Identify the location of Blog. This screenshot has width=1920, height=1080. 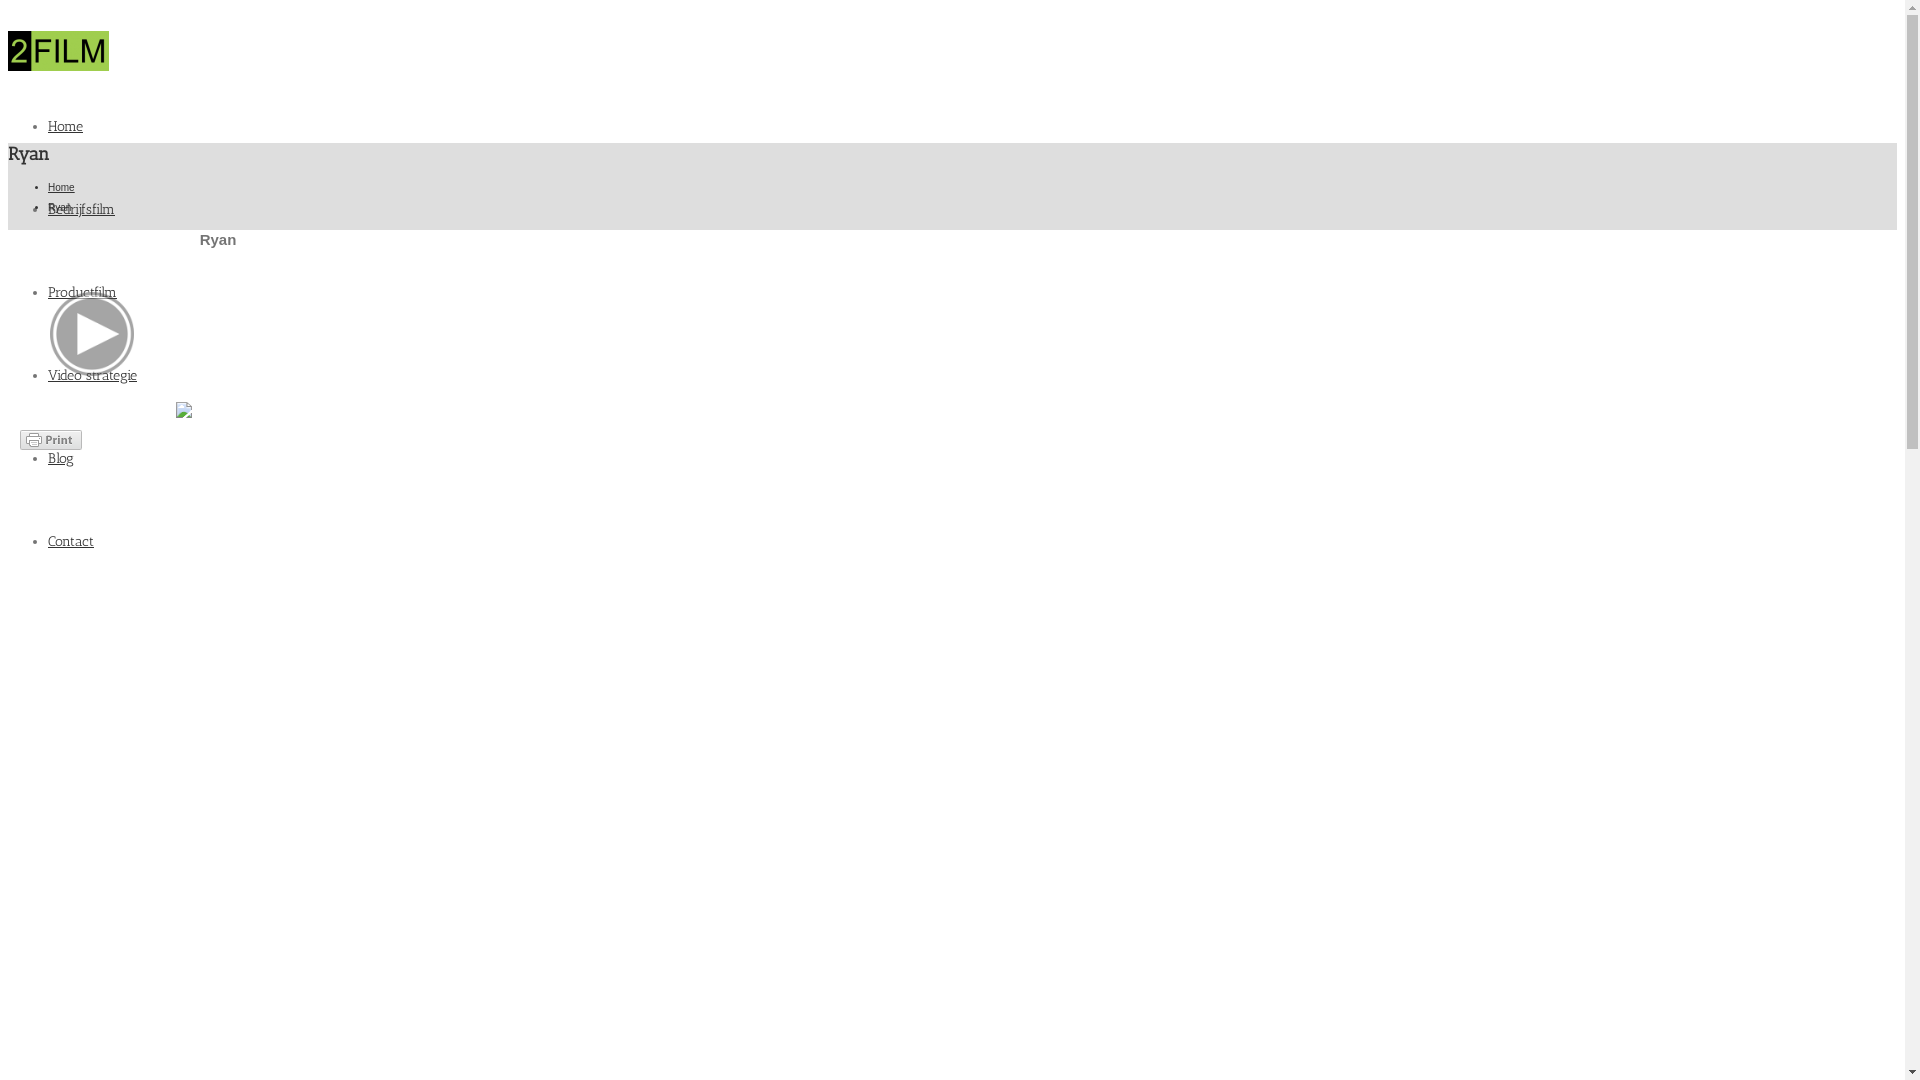
(61, 458).